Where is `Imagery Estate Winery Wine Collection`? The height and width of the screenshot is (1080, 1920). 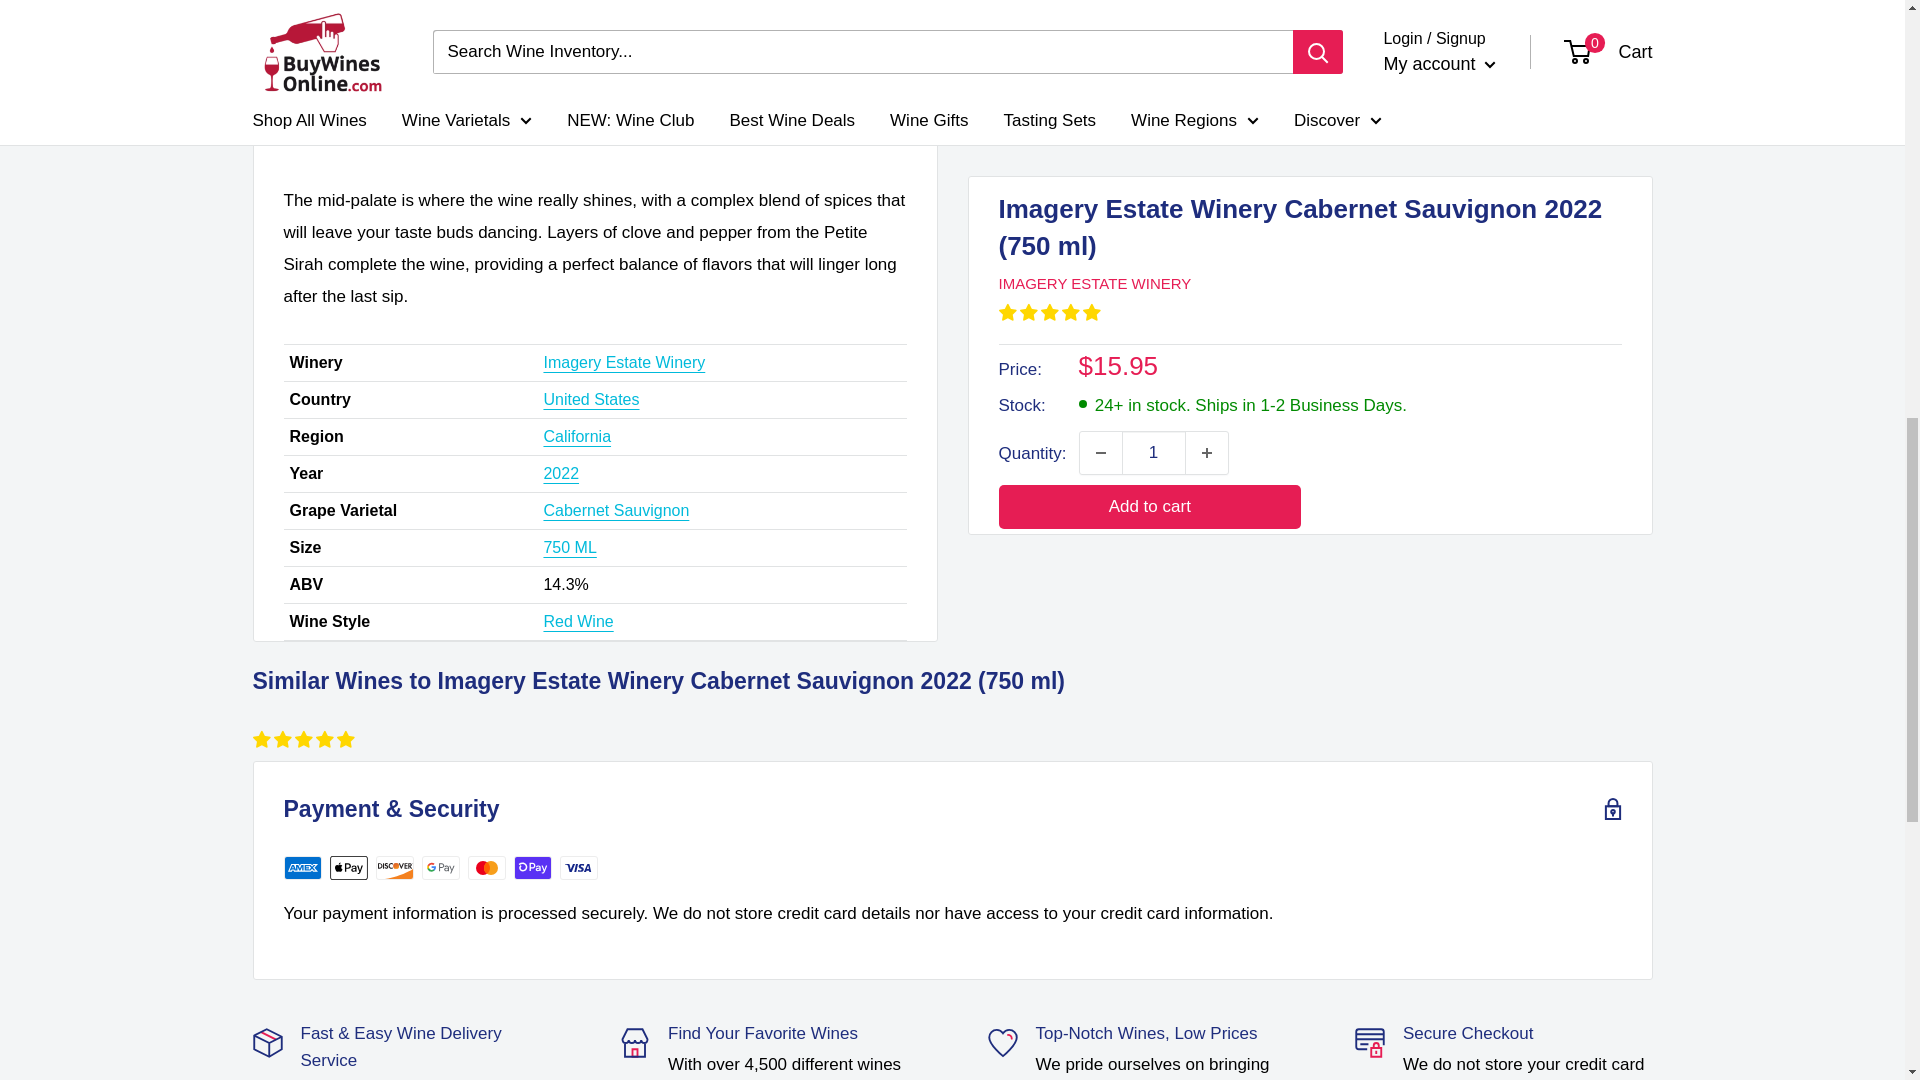
Imagery Estate Winery Wine Collection is located at coordinates (624, 362).